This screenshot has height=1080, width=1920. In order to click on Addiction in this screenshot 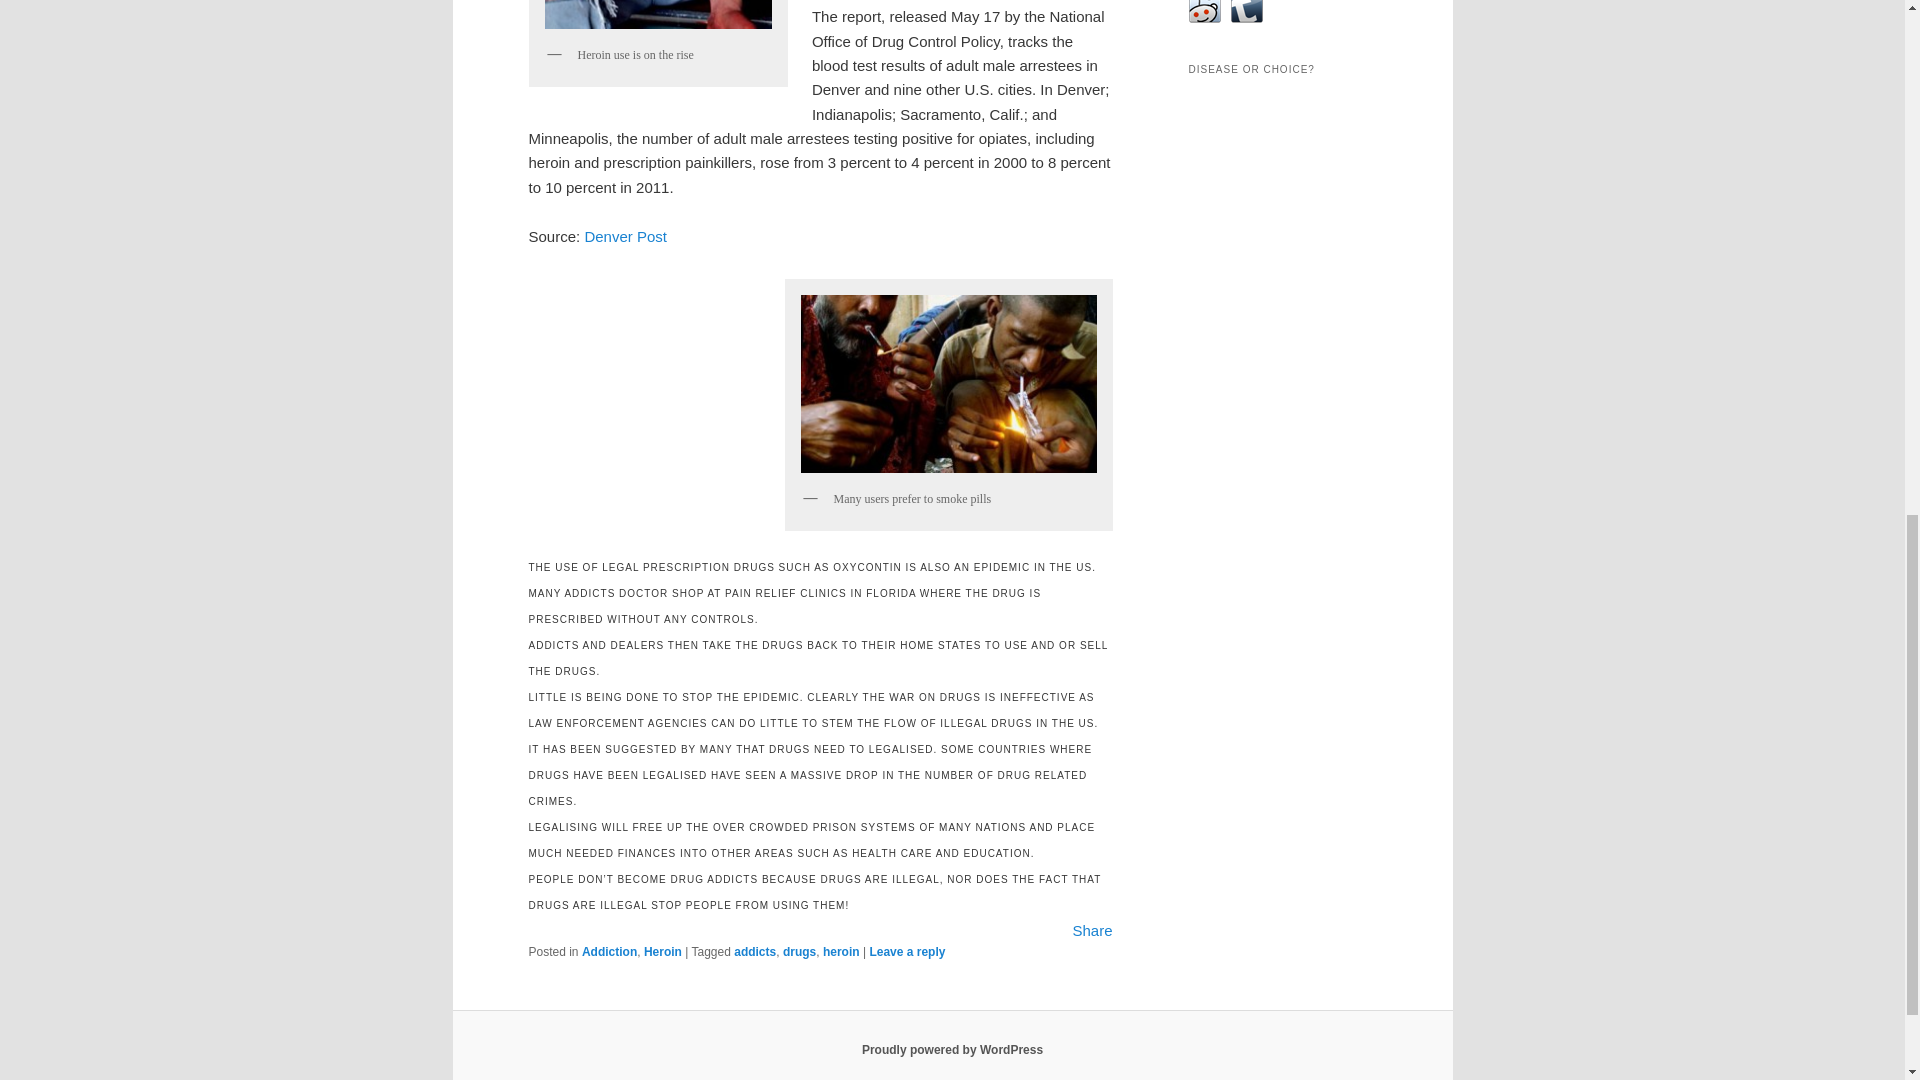, I will do `click(609, 952)`.